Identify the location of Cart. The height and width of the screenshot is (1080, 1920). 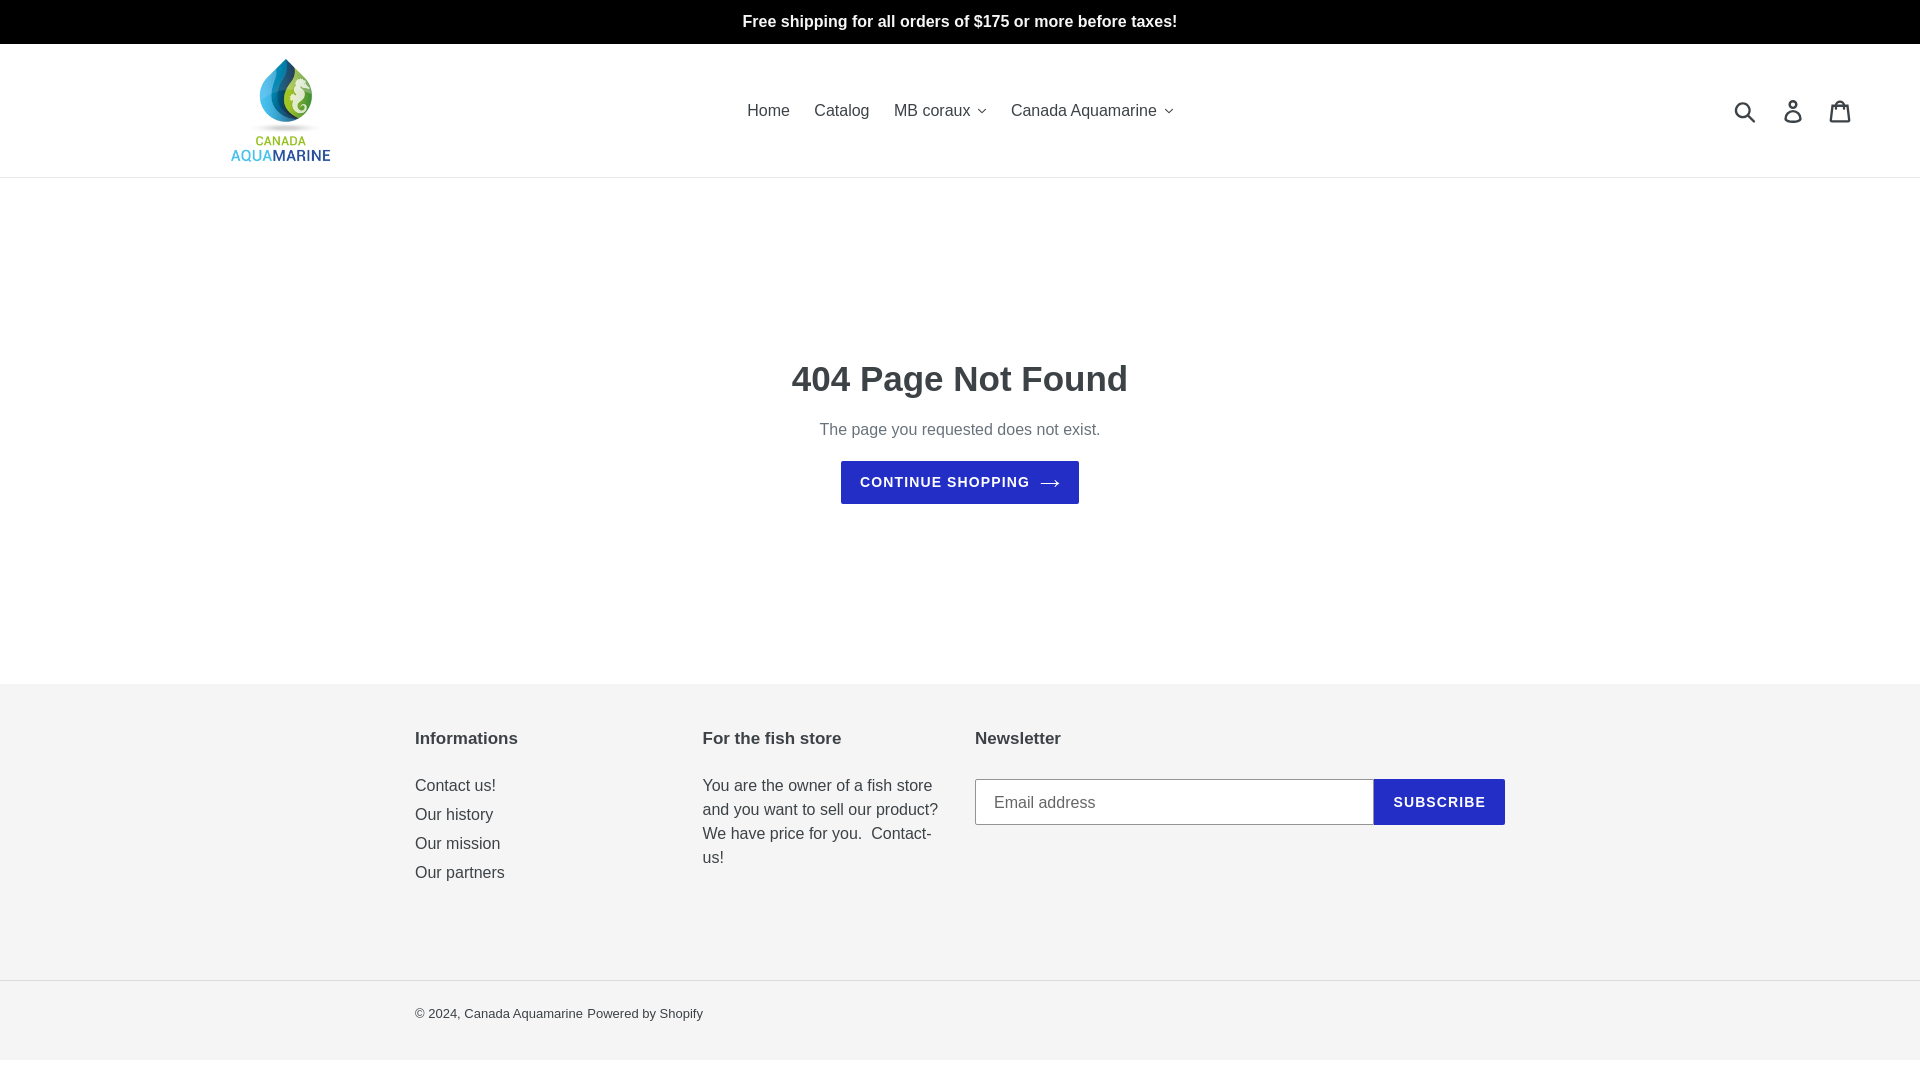
(1841, 109).